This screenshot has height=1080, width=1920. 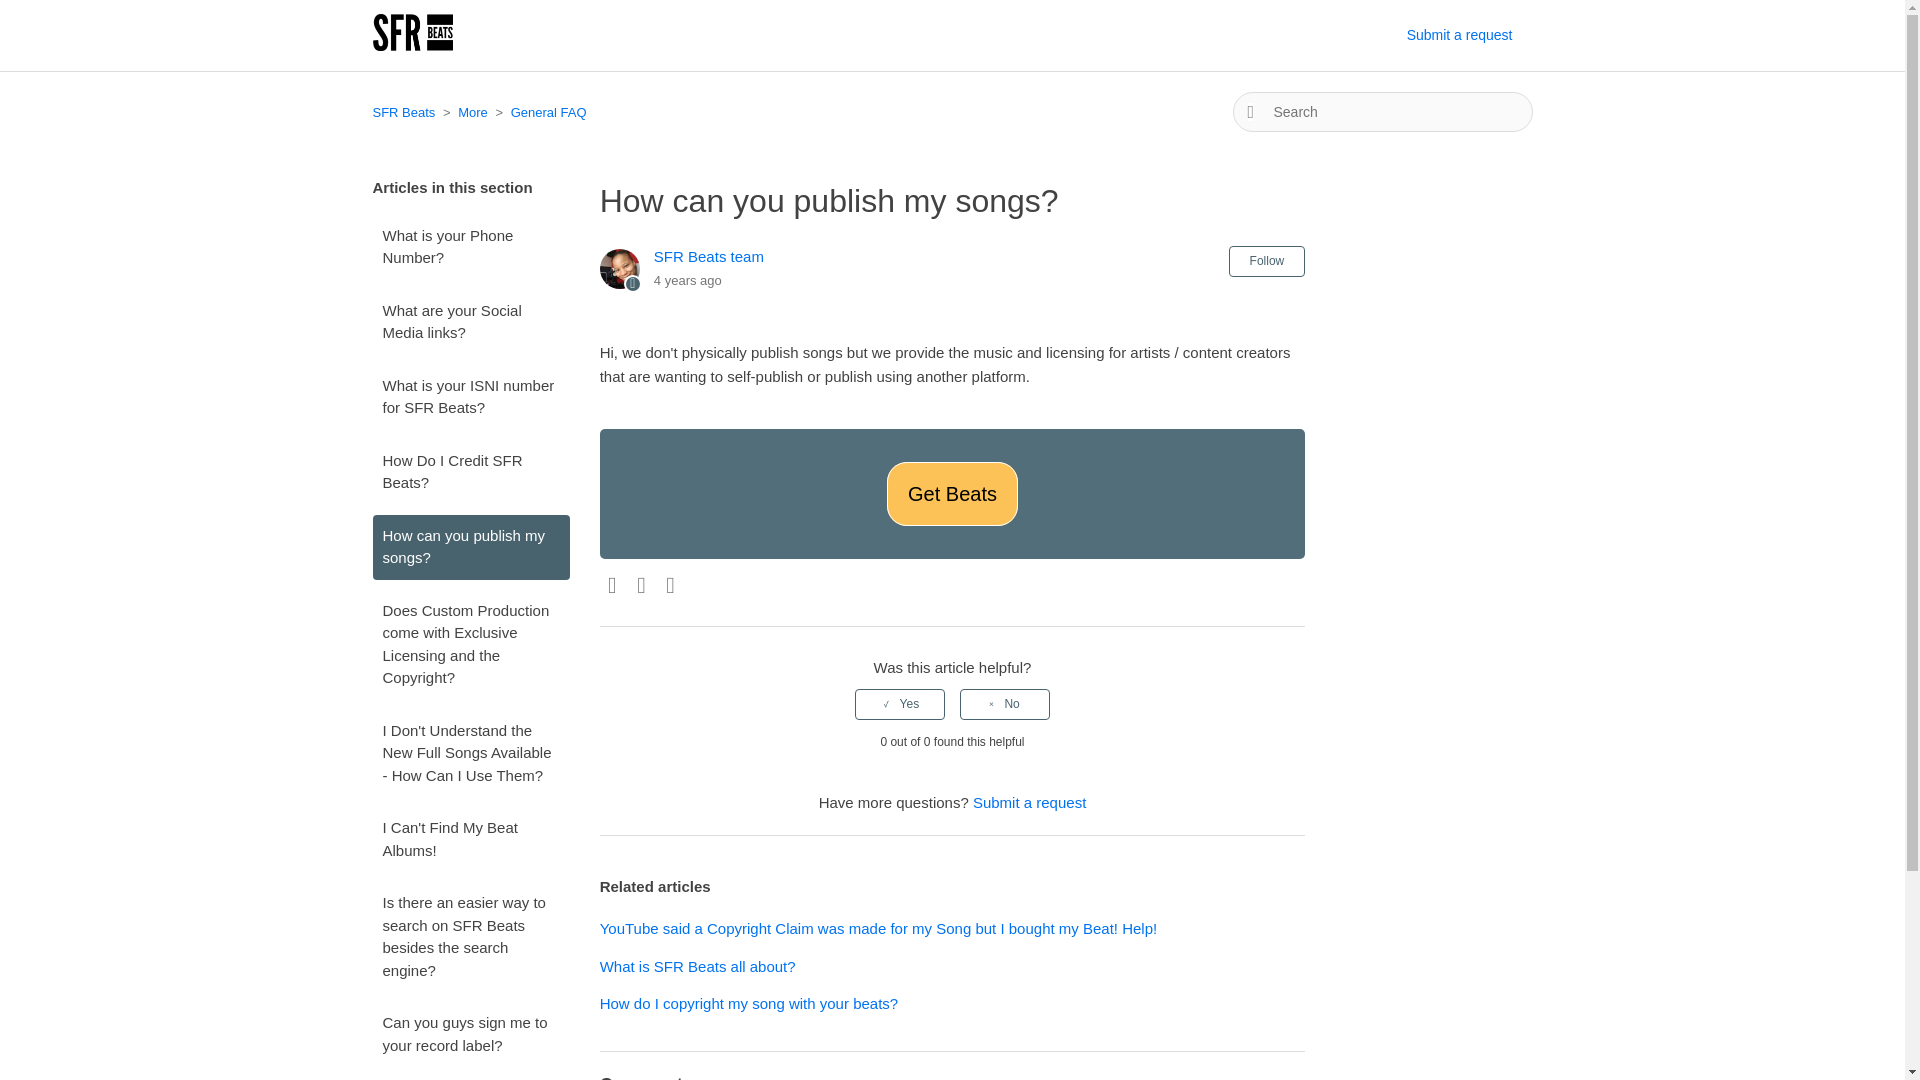 I want to click on Submit a request, so click(x=1470, y=35).